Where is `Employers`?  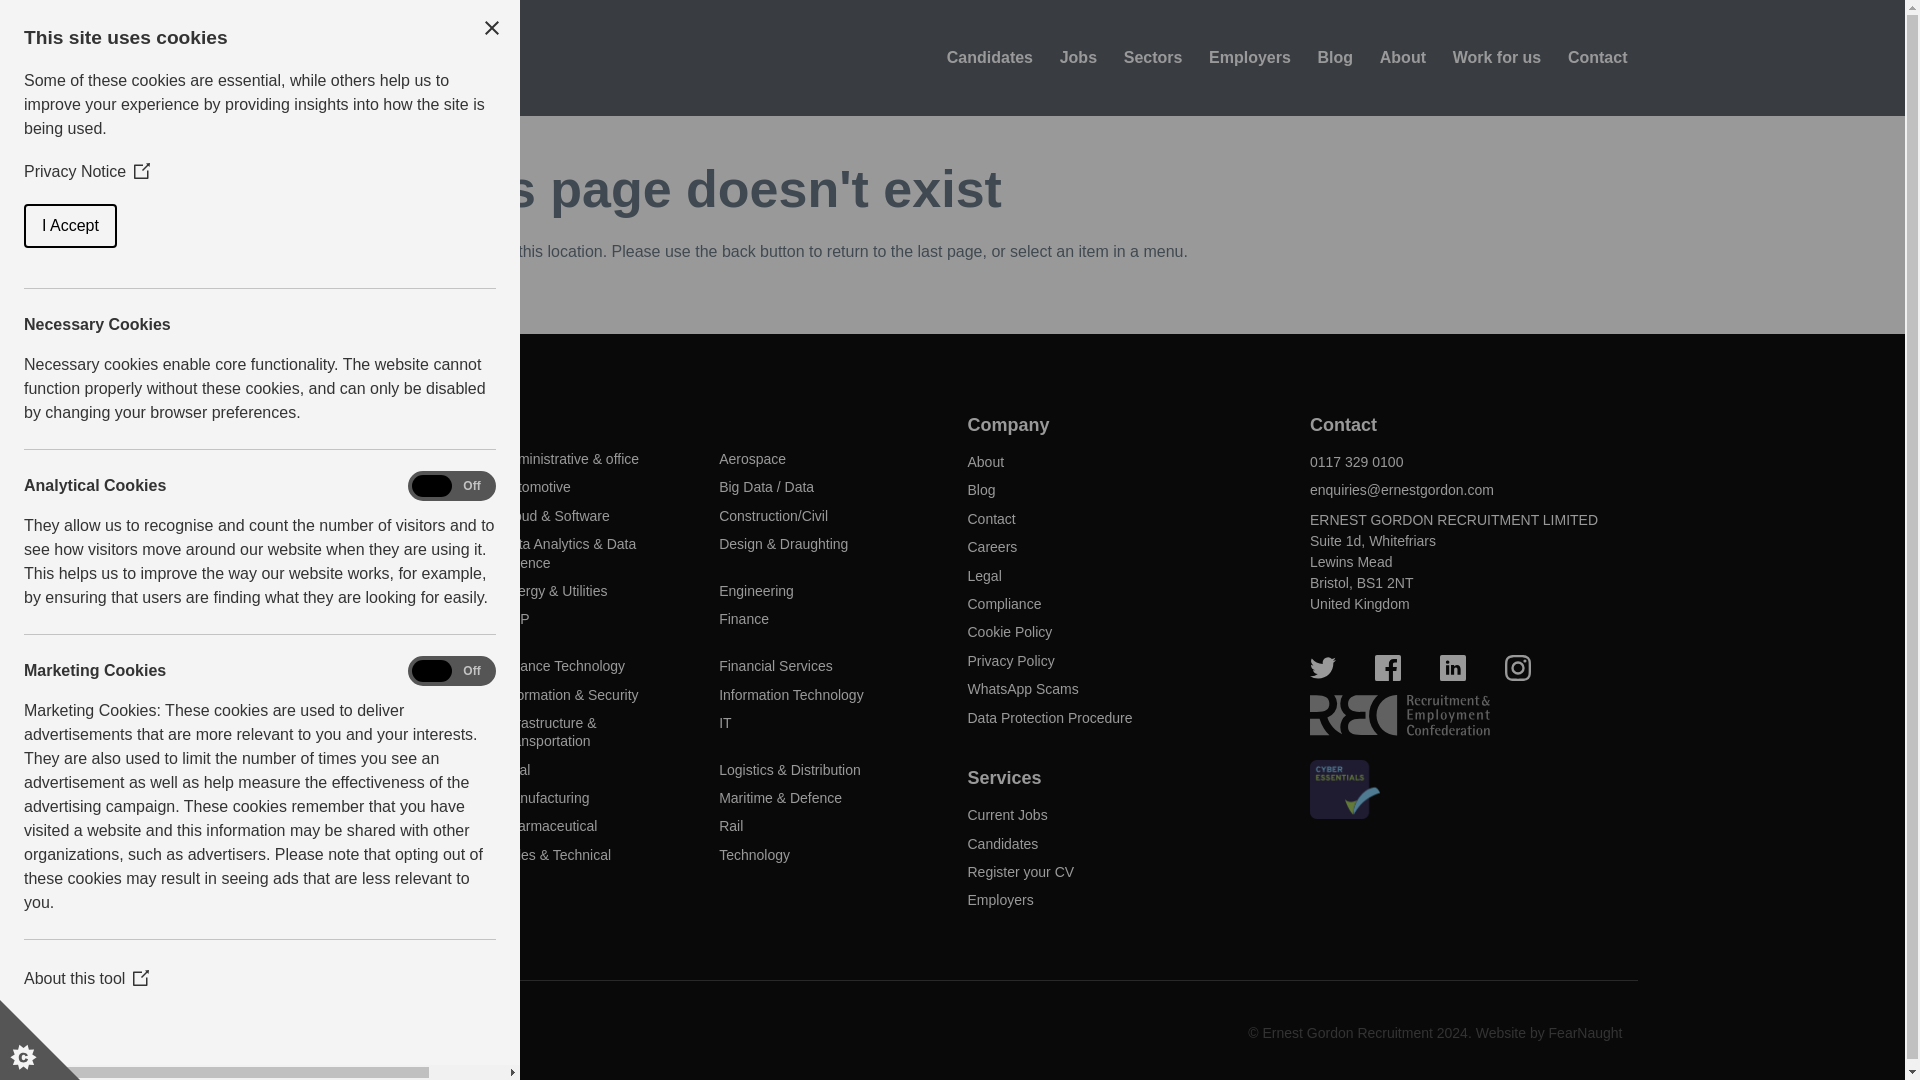 Employers is located at coordinates (1250, 58).